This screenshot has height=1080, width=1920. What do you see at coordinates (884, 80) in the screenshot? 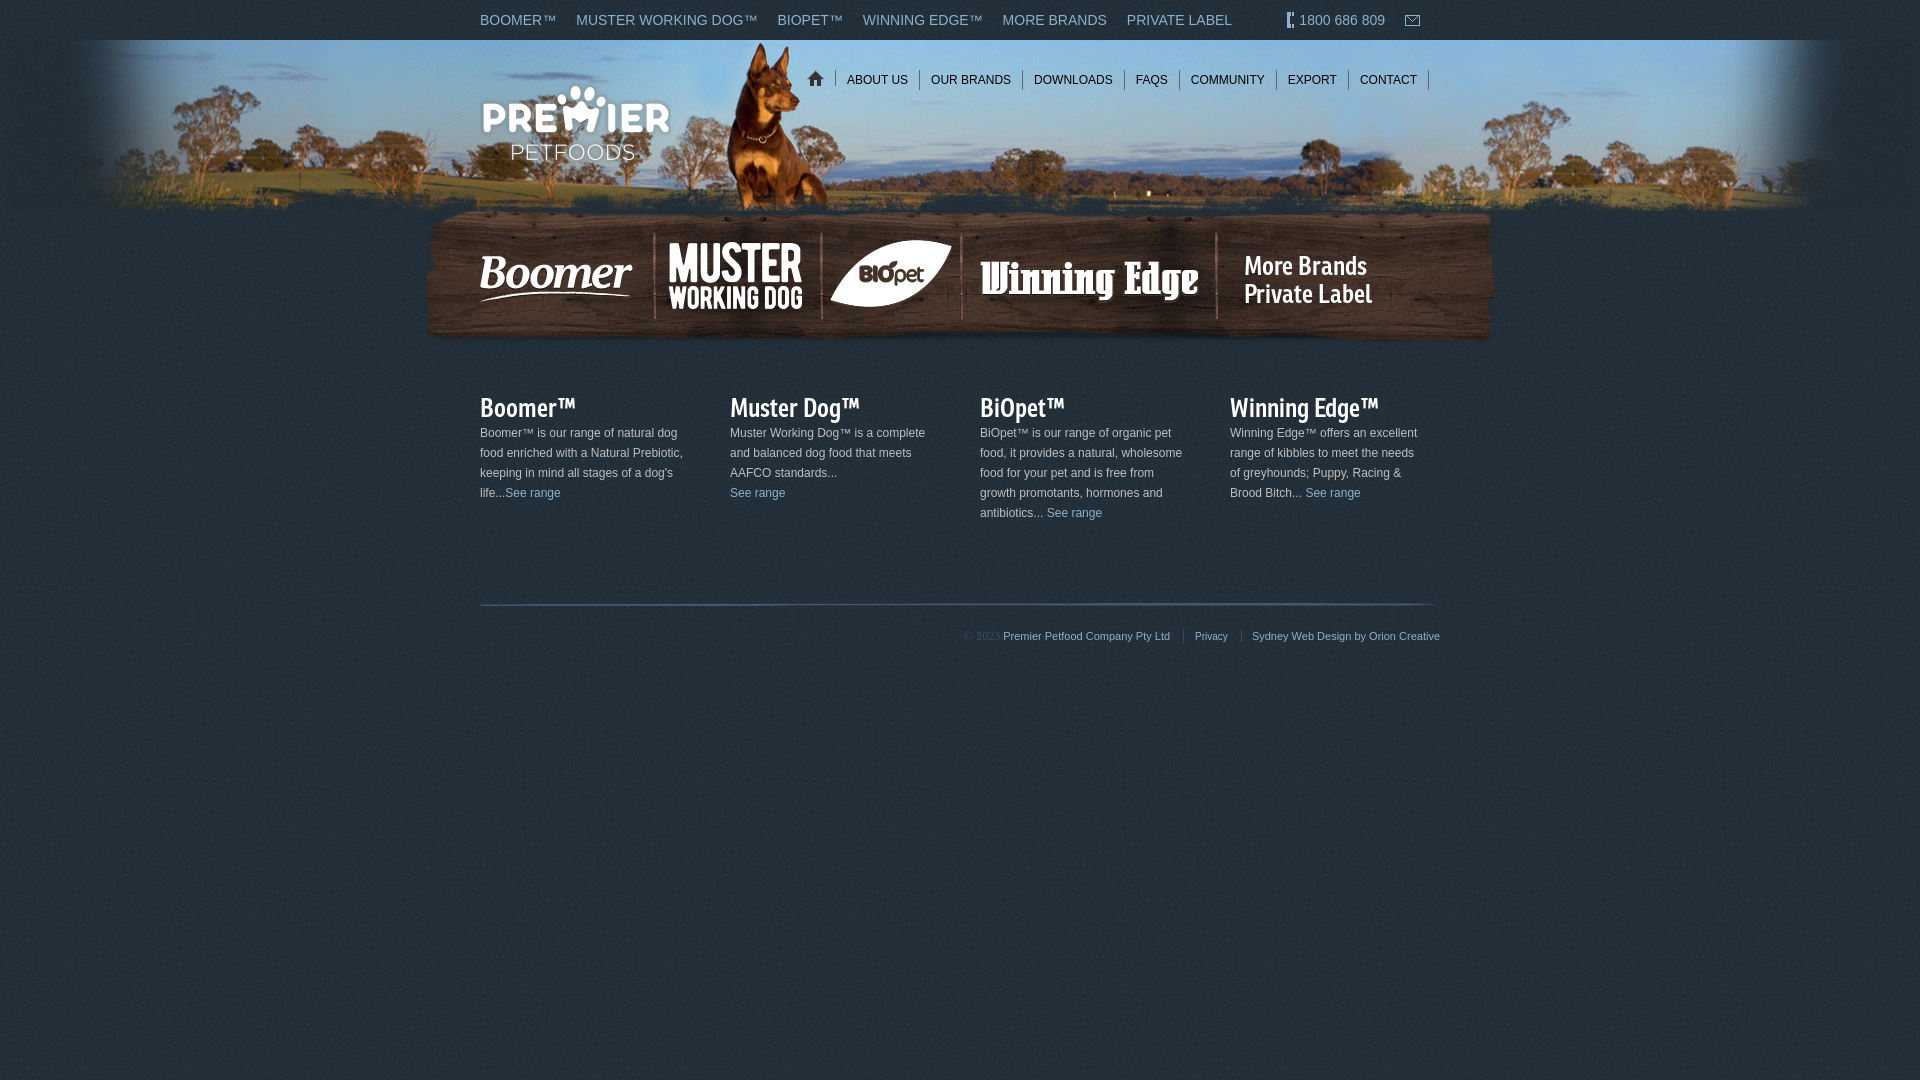
I see `ABOUT US` at bounding box center [884, 80].